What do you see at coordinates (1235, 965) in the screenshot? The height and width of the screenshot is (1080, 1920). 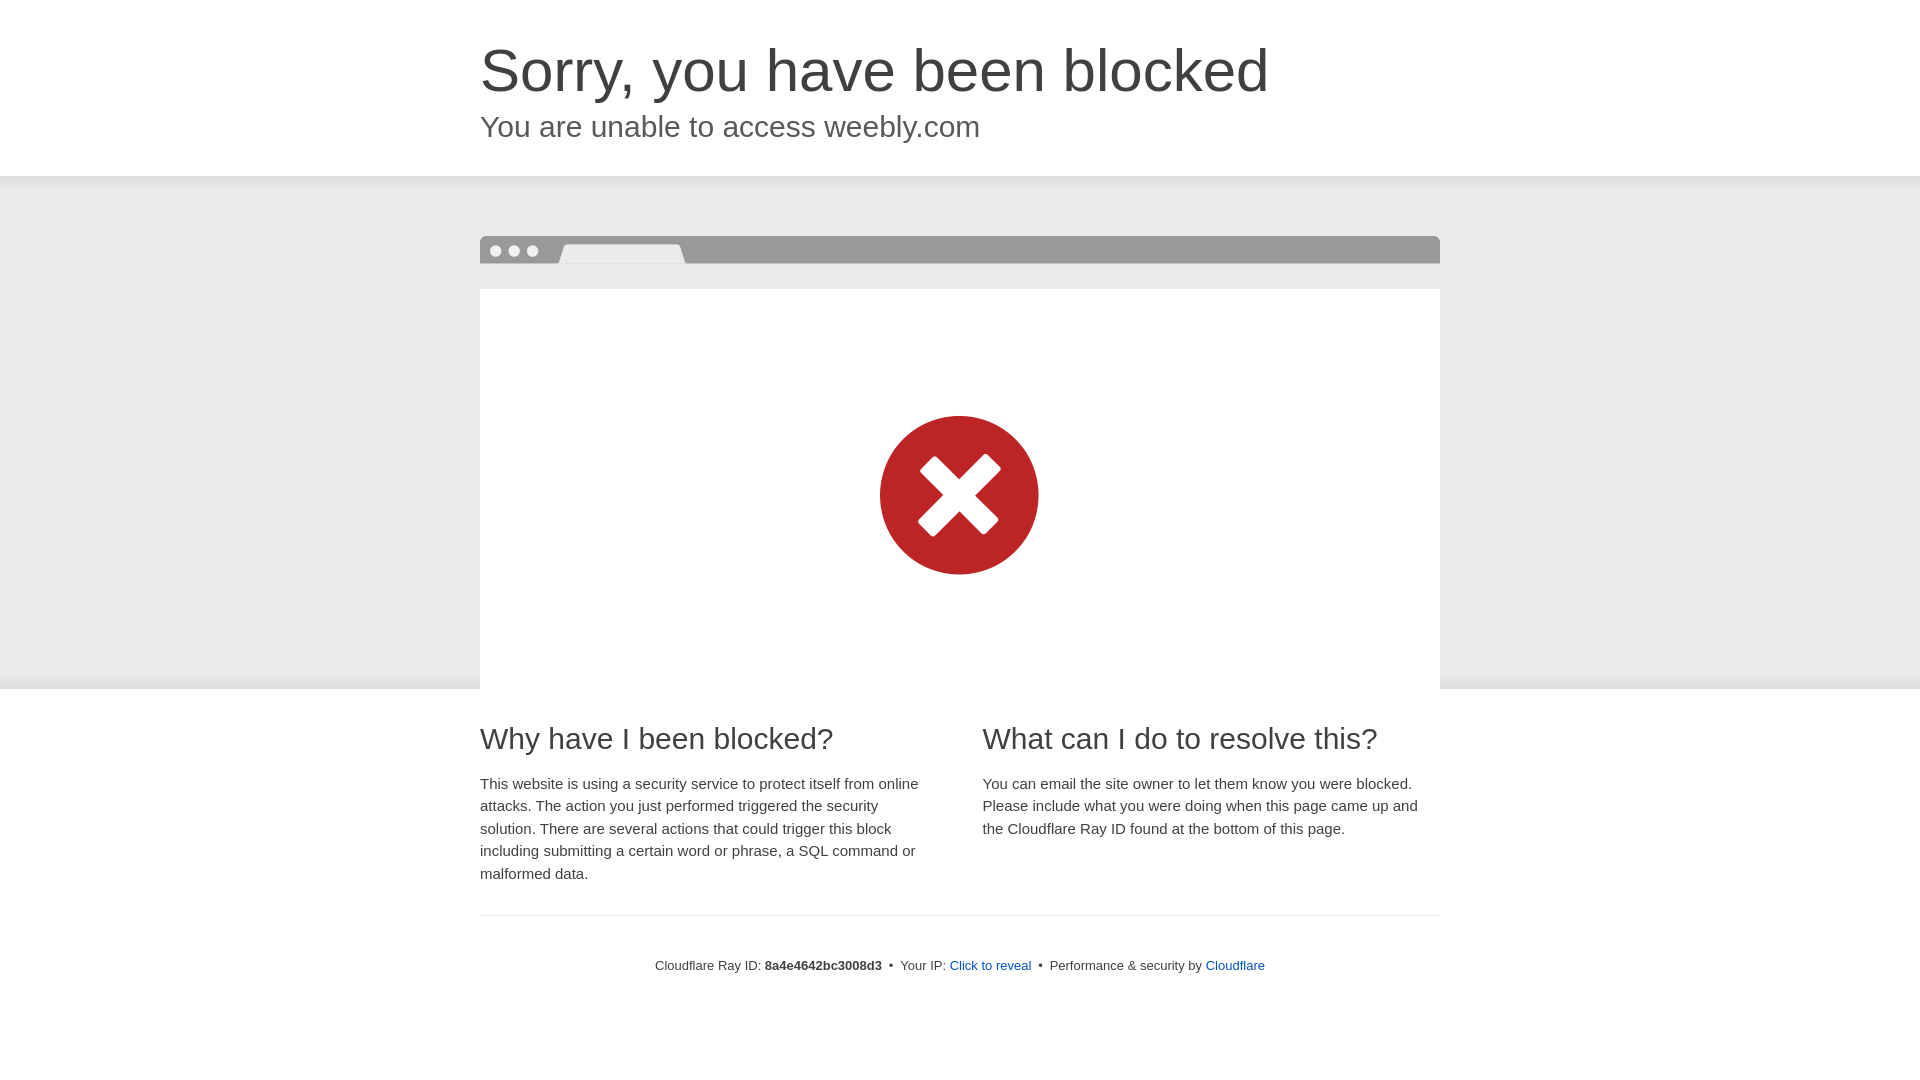 I see `Cloudflare` at bounding box center [1235, 965].